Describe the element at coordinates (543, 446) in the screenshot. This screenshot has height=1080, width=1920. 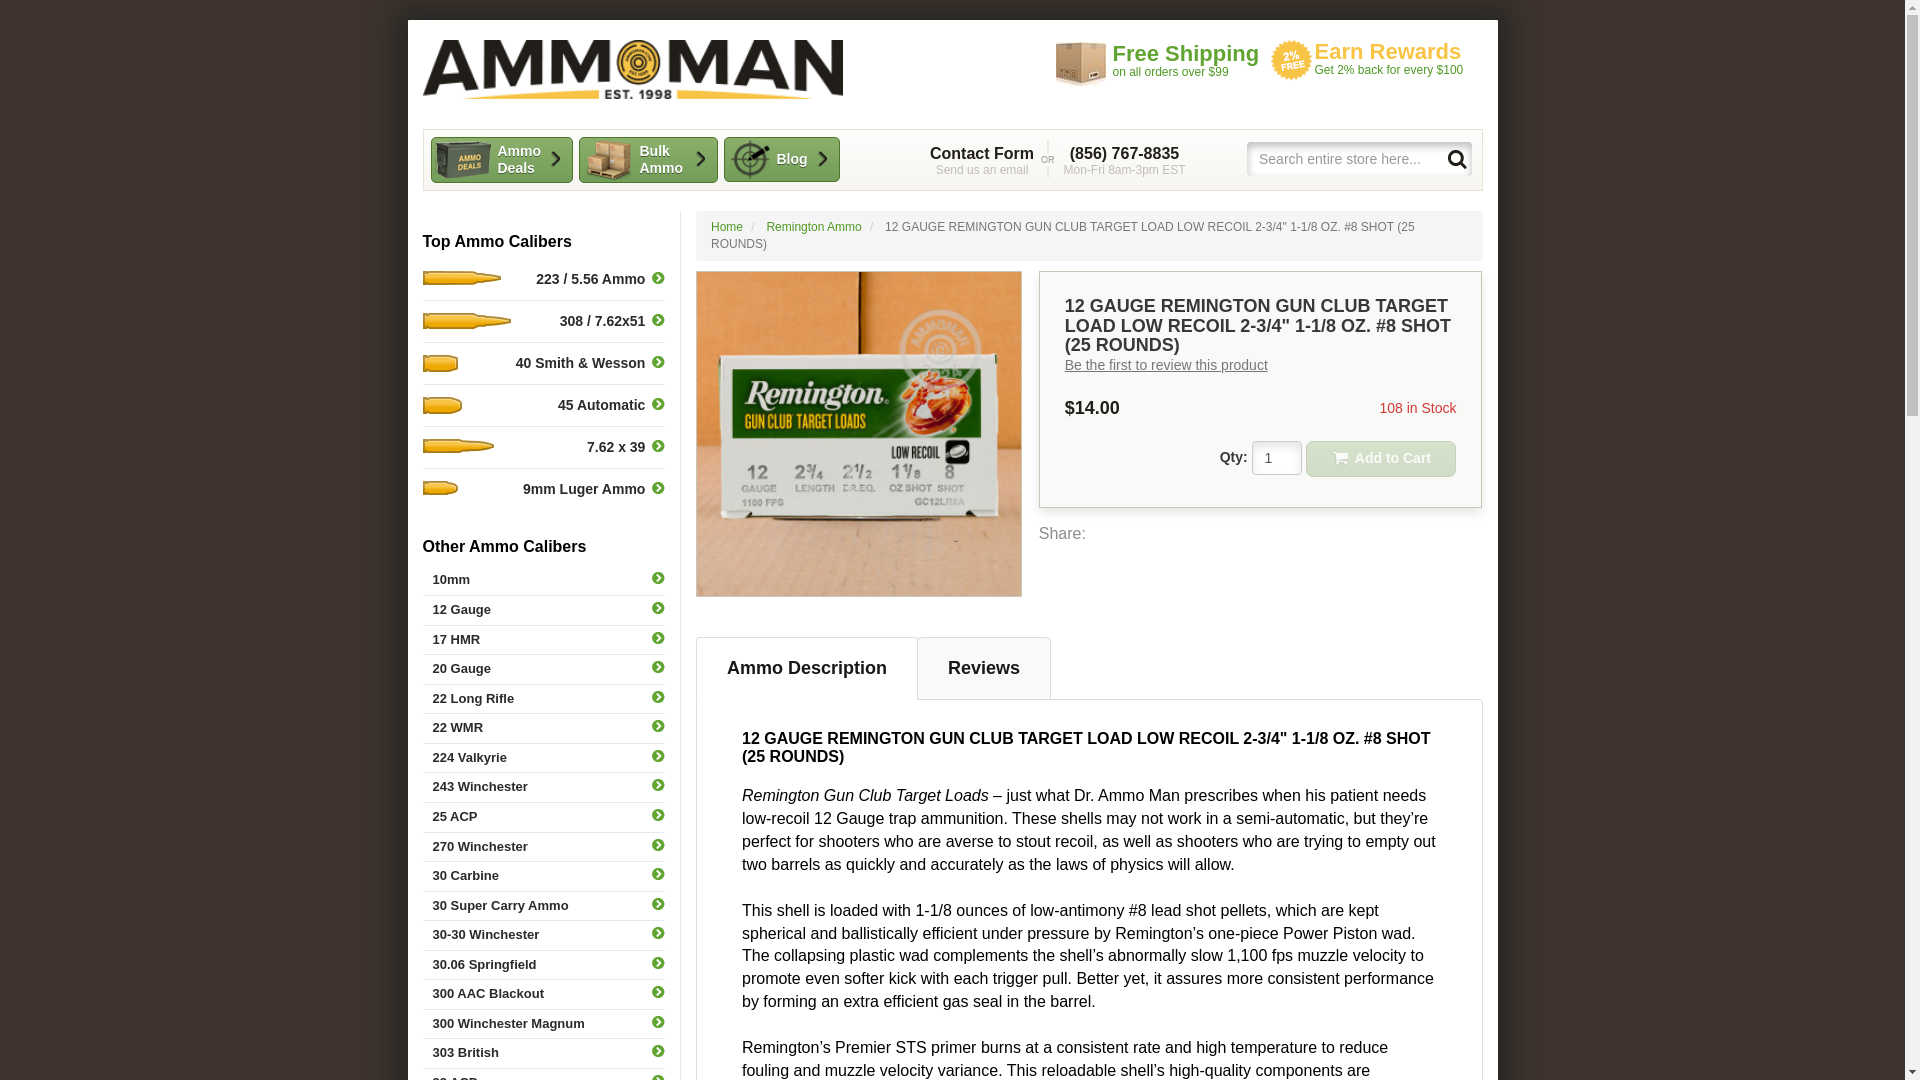
I see `7.62 x 39` at that location.